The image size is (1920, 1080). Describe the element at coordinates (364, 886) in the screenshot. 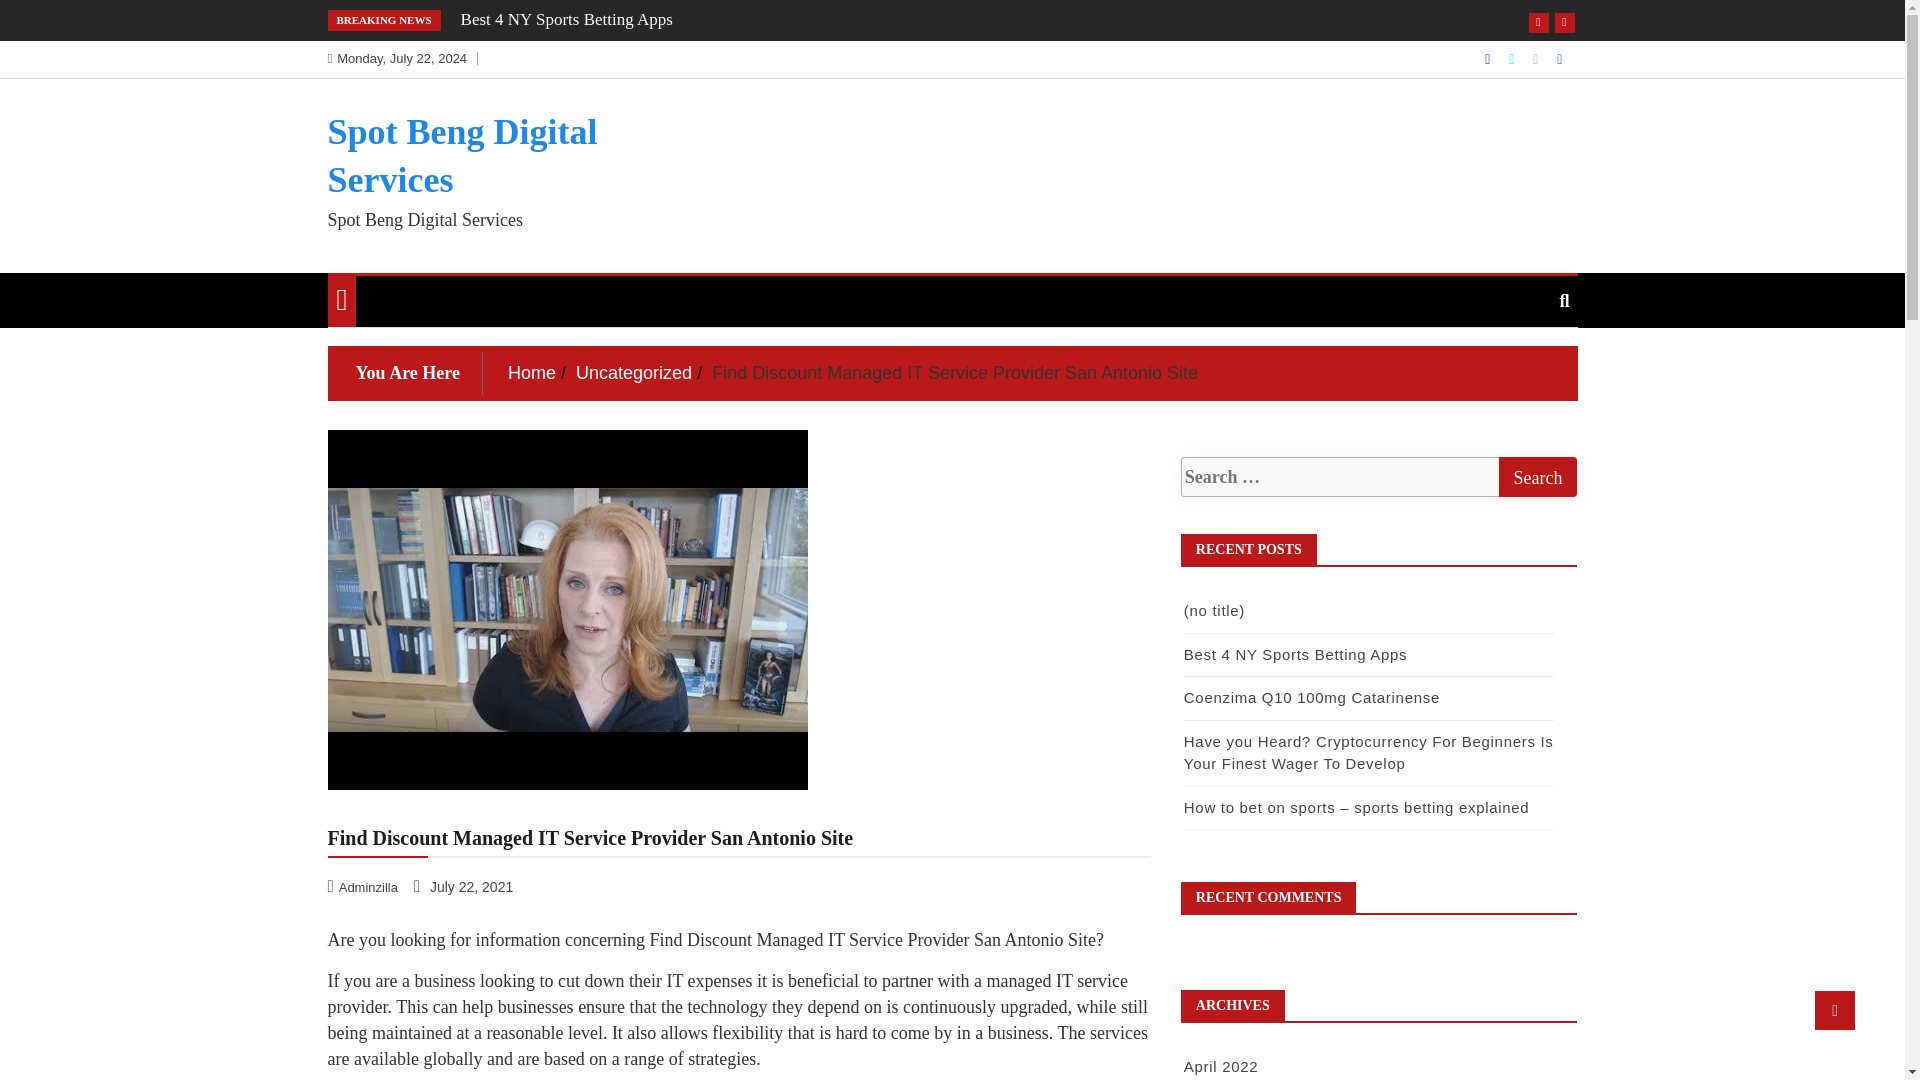

I see `Adminzilla` at that location.